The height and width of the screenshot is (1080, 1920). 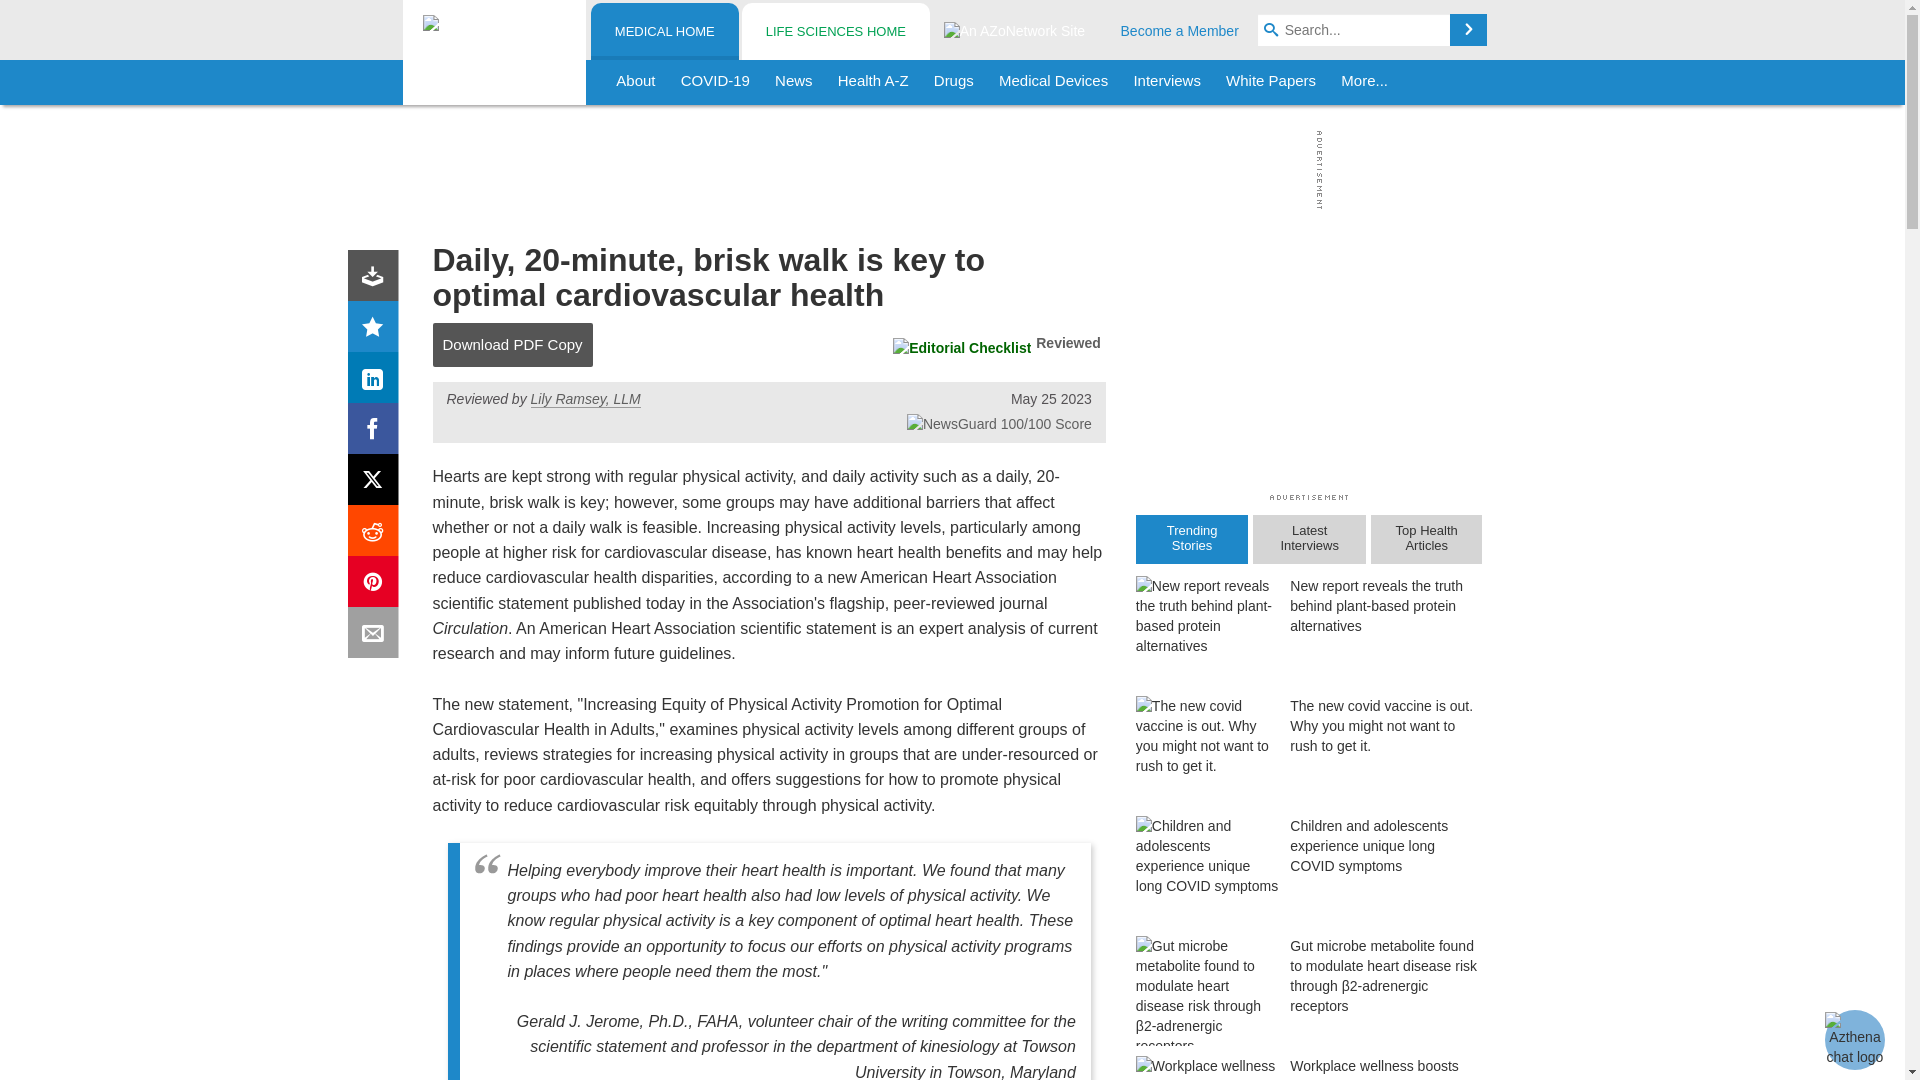 I want to click on Search, so click(x=1468, y=30).